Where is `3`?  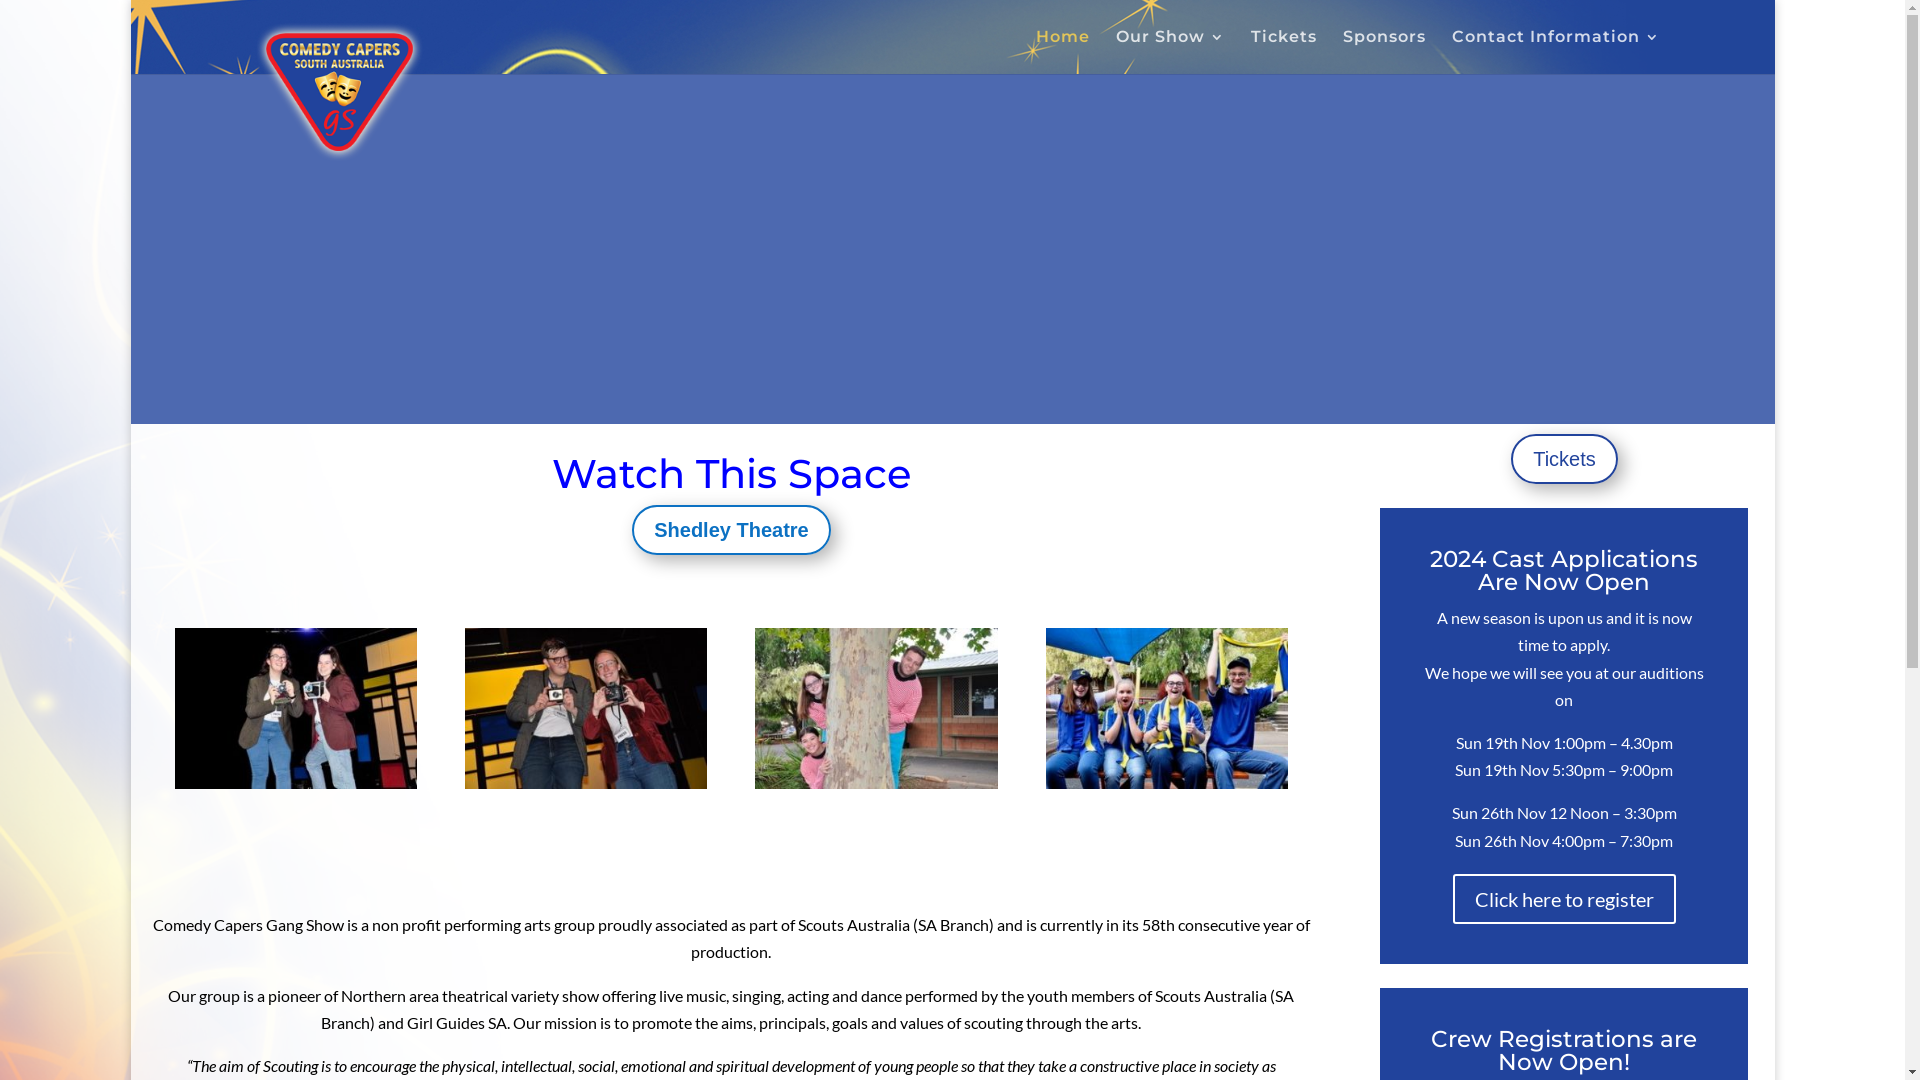 3 is located at coordinates (969, 380).